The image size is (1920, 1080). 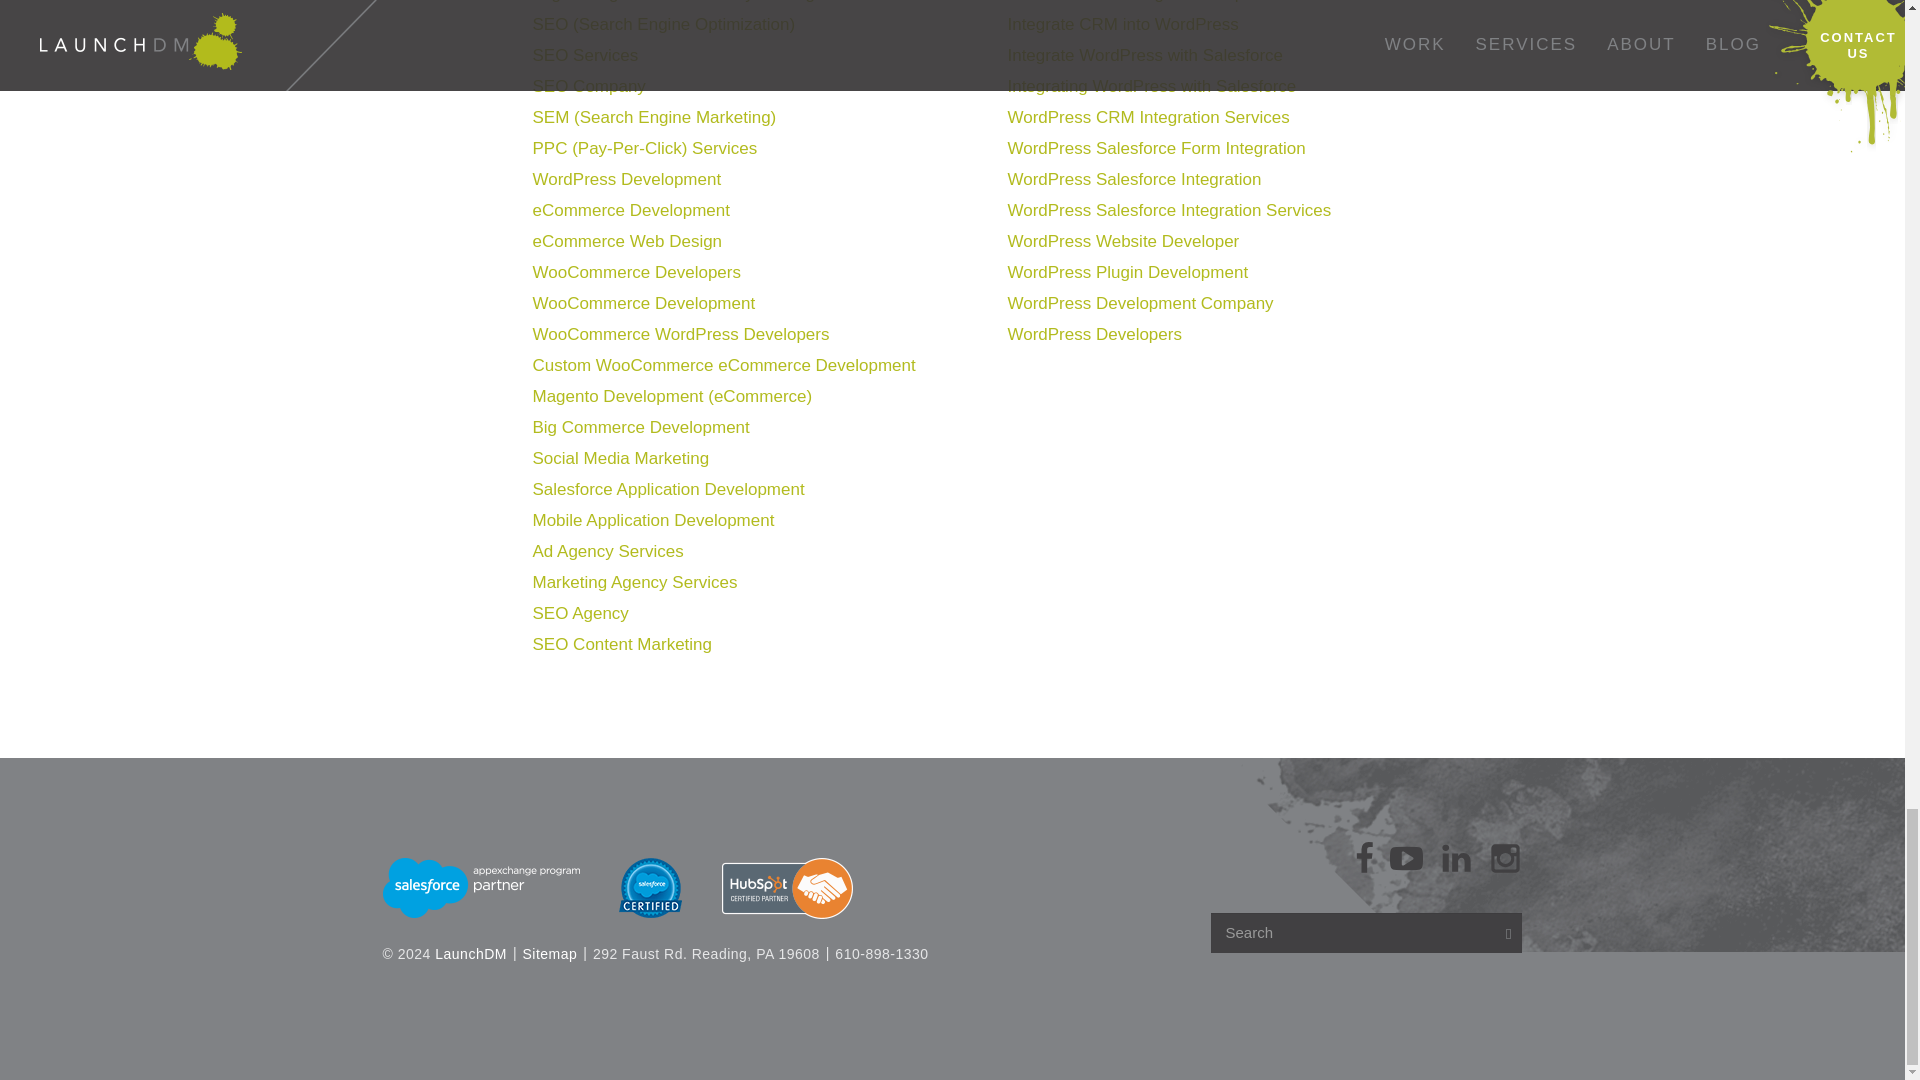 I want to click on WordPress Development, so click(x=626, y=179).